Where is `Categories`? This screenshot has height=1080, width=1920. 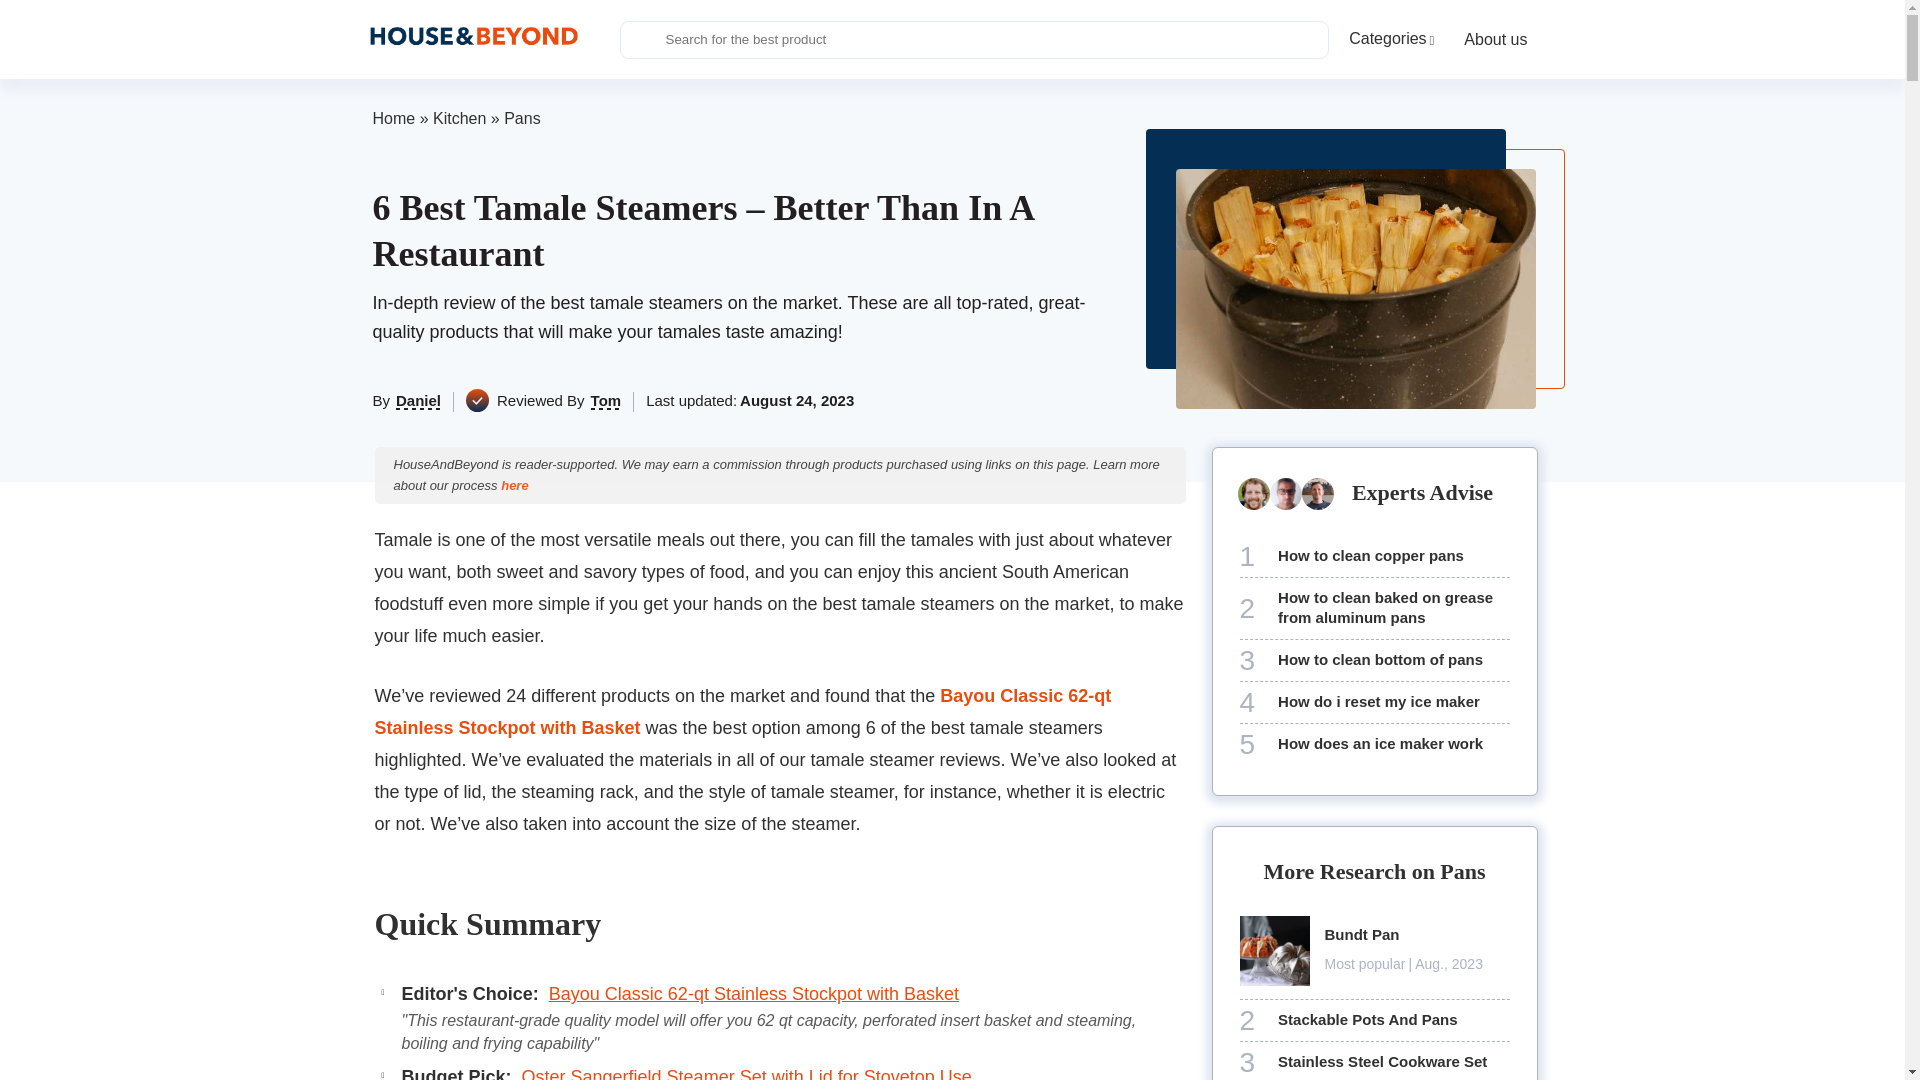
Categories is located at coordinates (1390, 39).